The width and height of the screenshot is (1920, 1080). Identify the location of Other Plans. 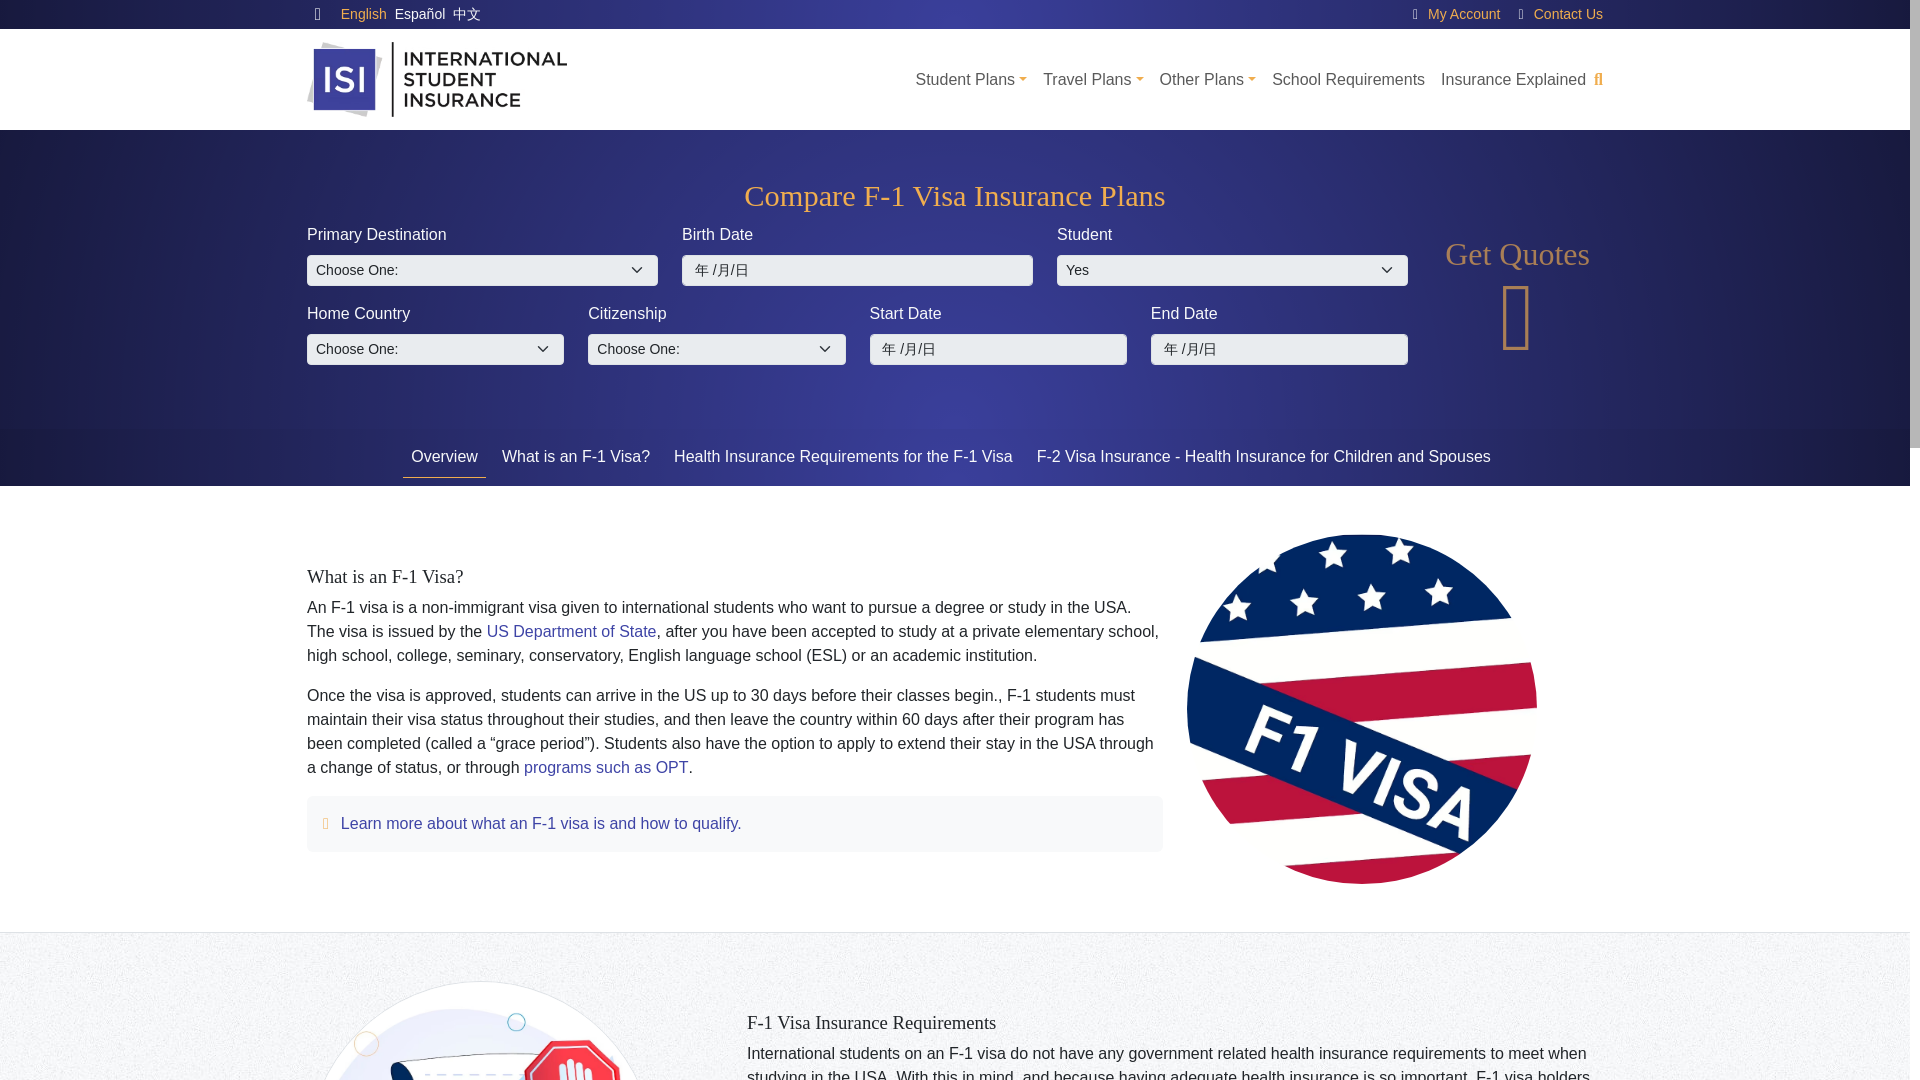
(1208, 80).